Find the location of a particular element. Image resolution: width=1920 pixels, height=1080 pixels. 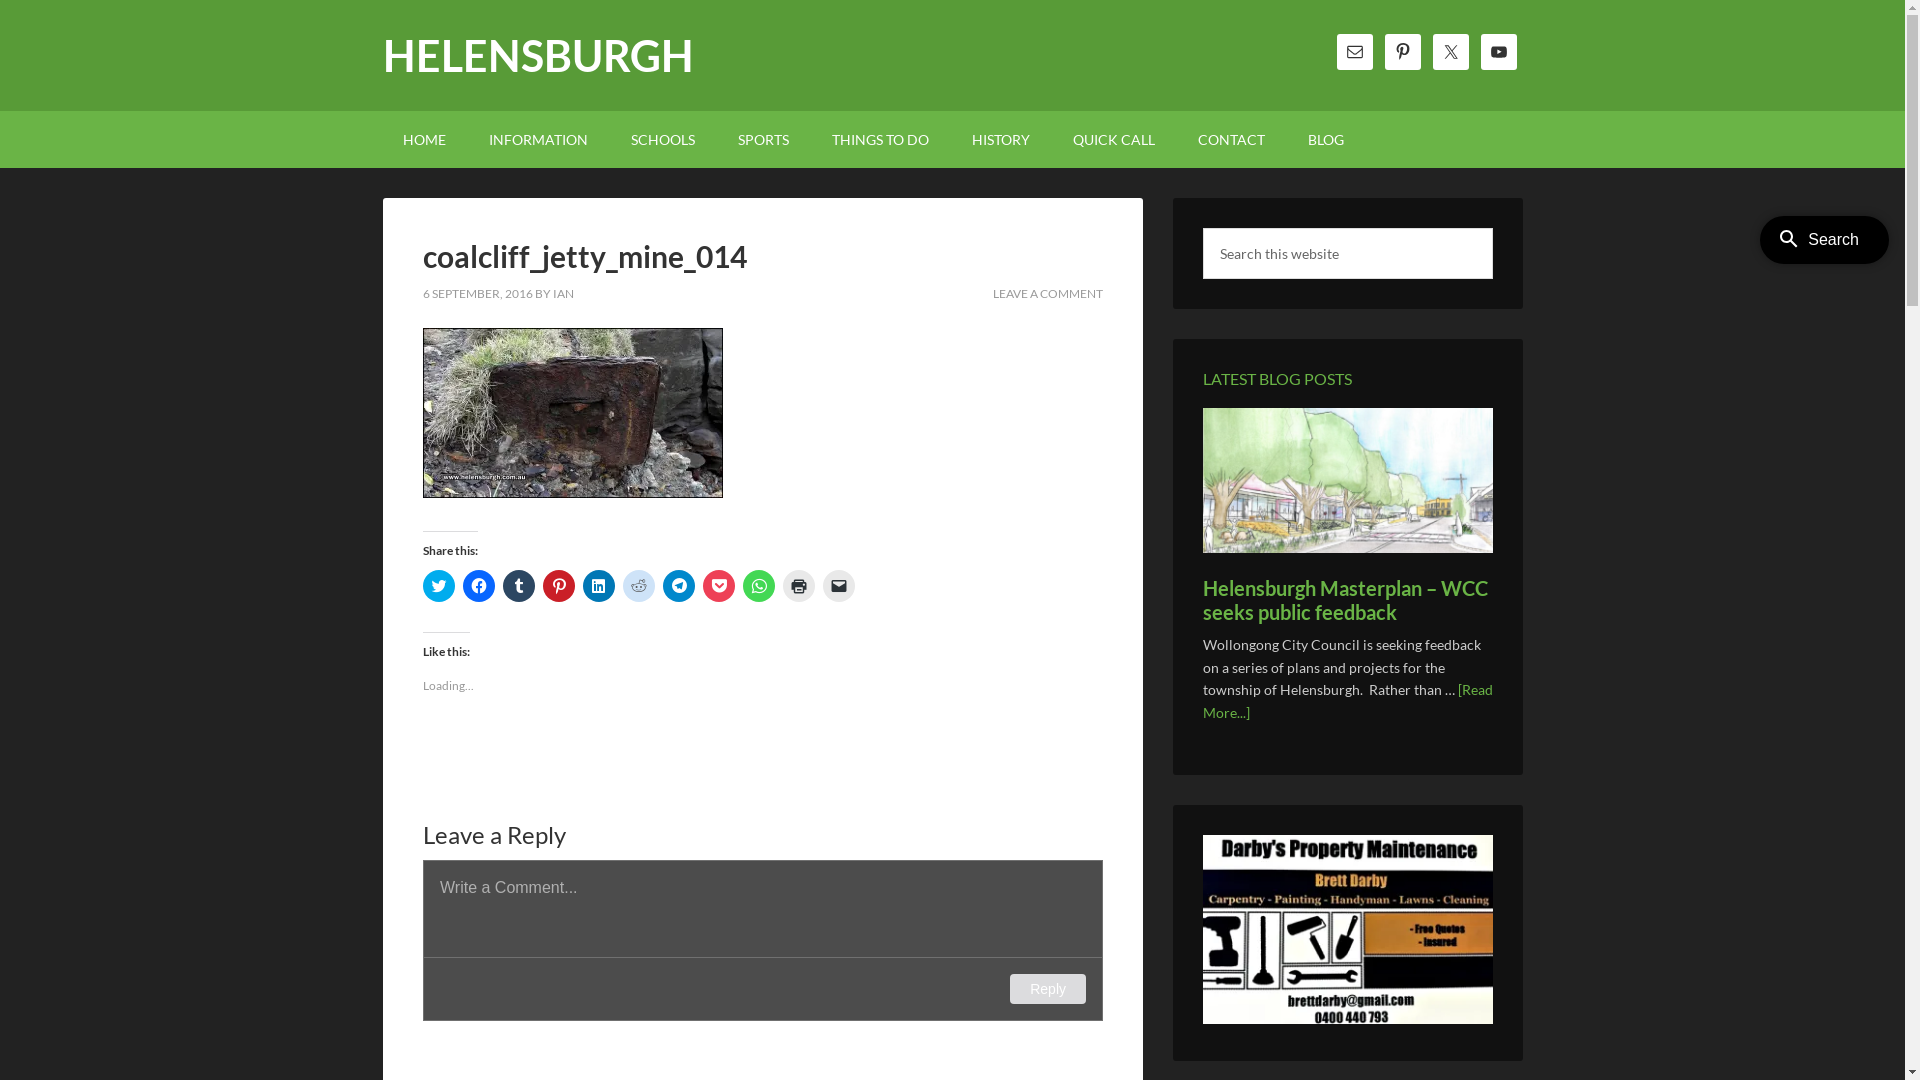

Click to email a link to a friend (Opens in new window) is located at coordinates (838, 586).